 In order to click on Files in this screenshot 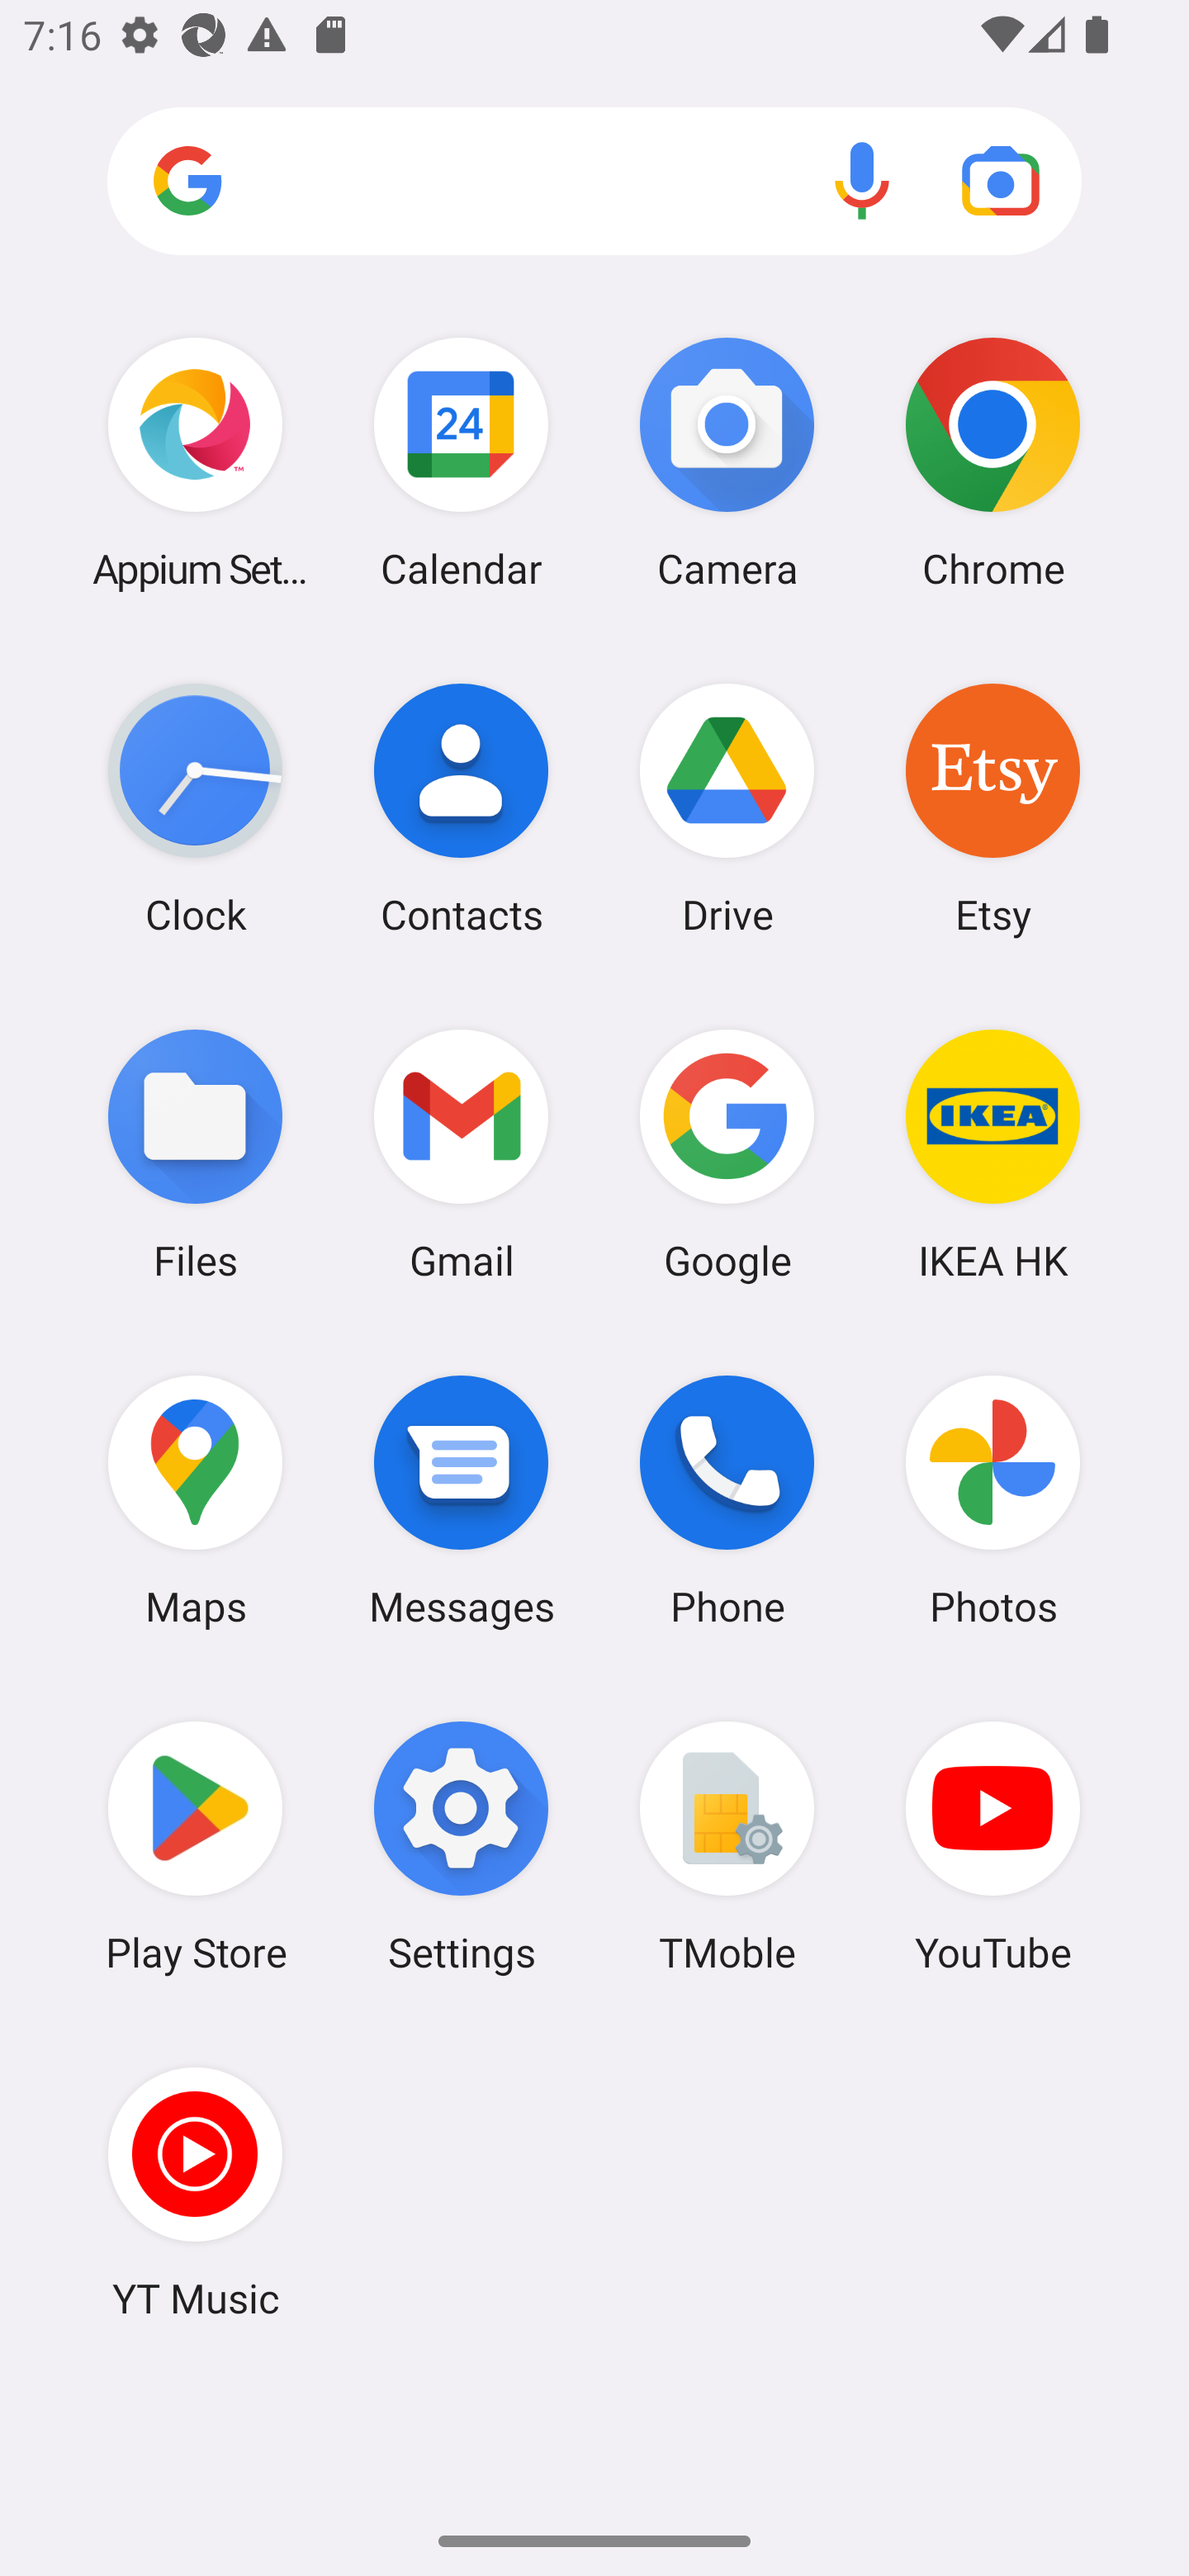, I will do `click(195, 1153)`.